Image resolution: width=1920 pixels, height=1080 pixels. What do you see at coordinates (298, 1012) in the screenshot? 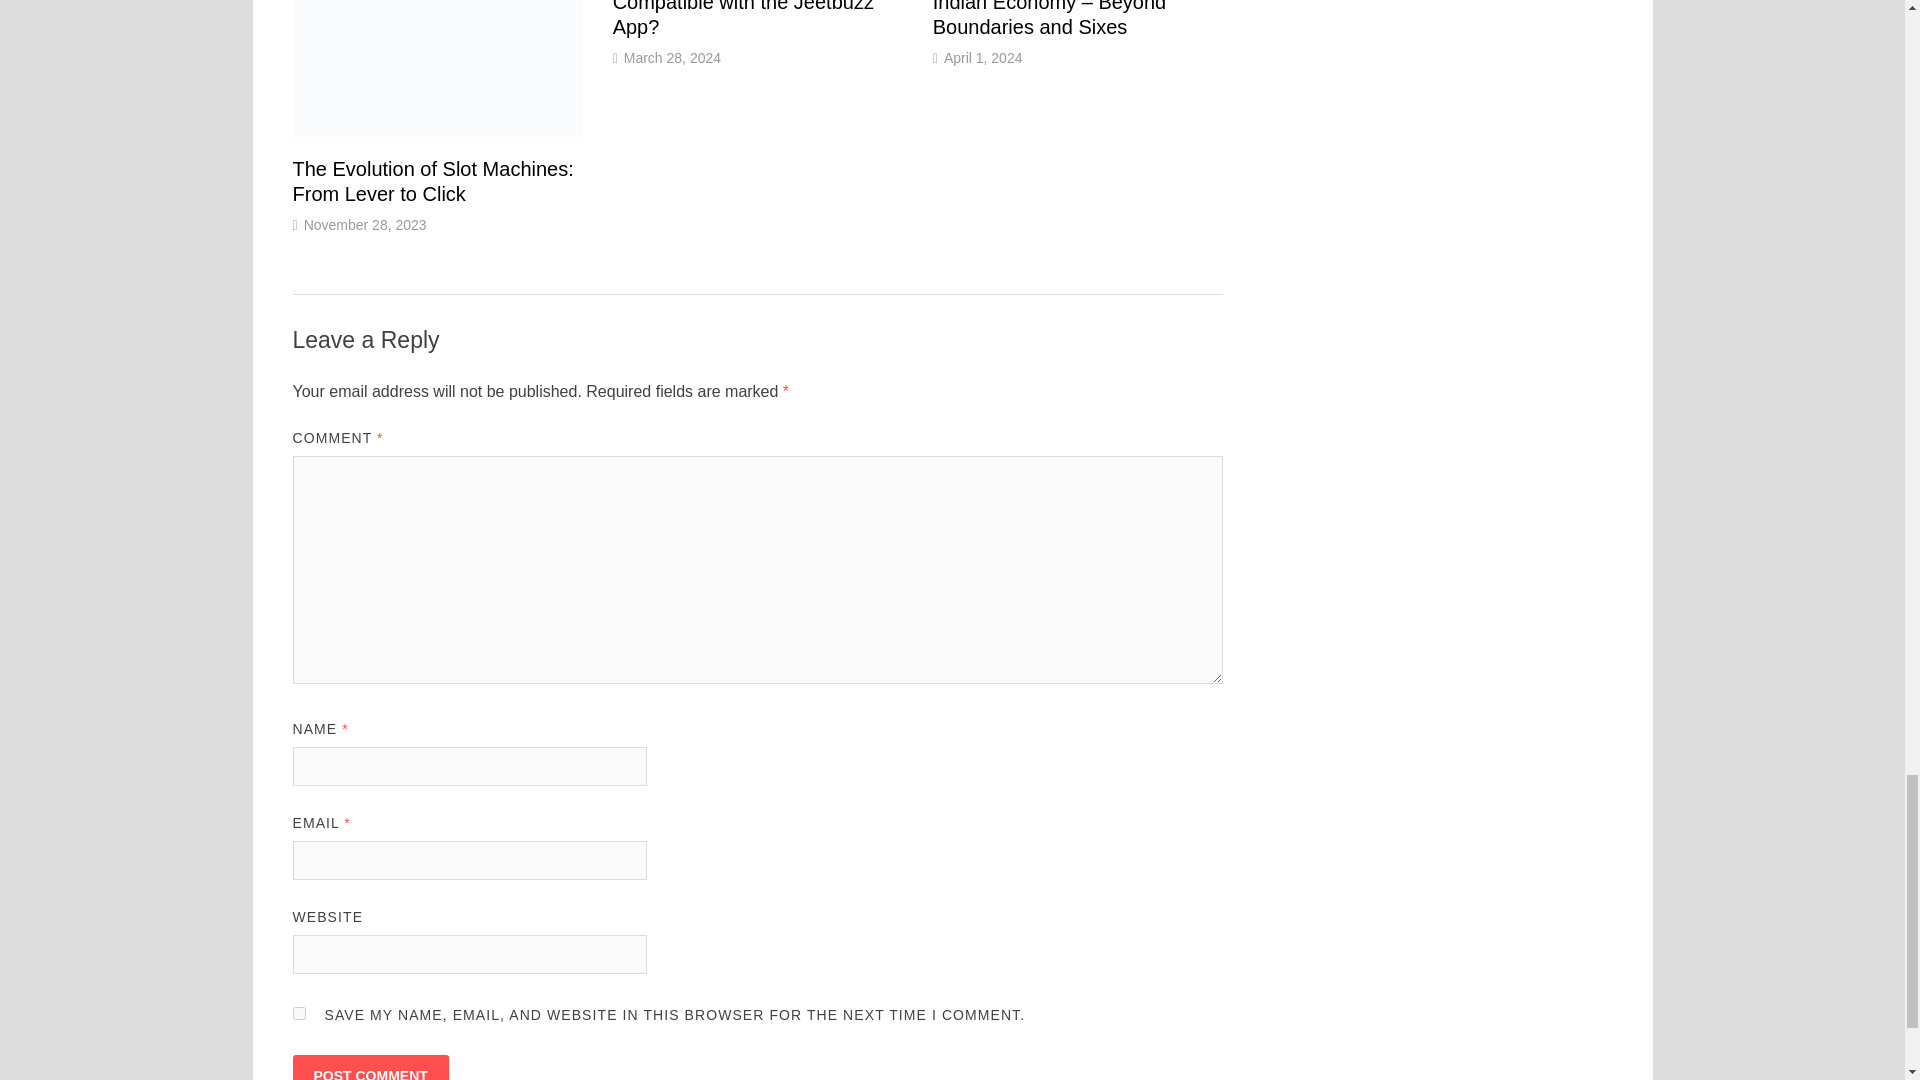
I see `yes` at bounding box center [298, 1012].